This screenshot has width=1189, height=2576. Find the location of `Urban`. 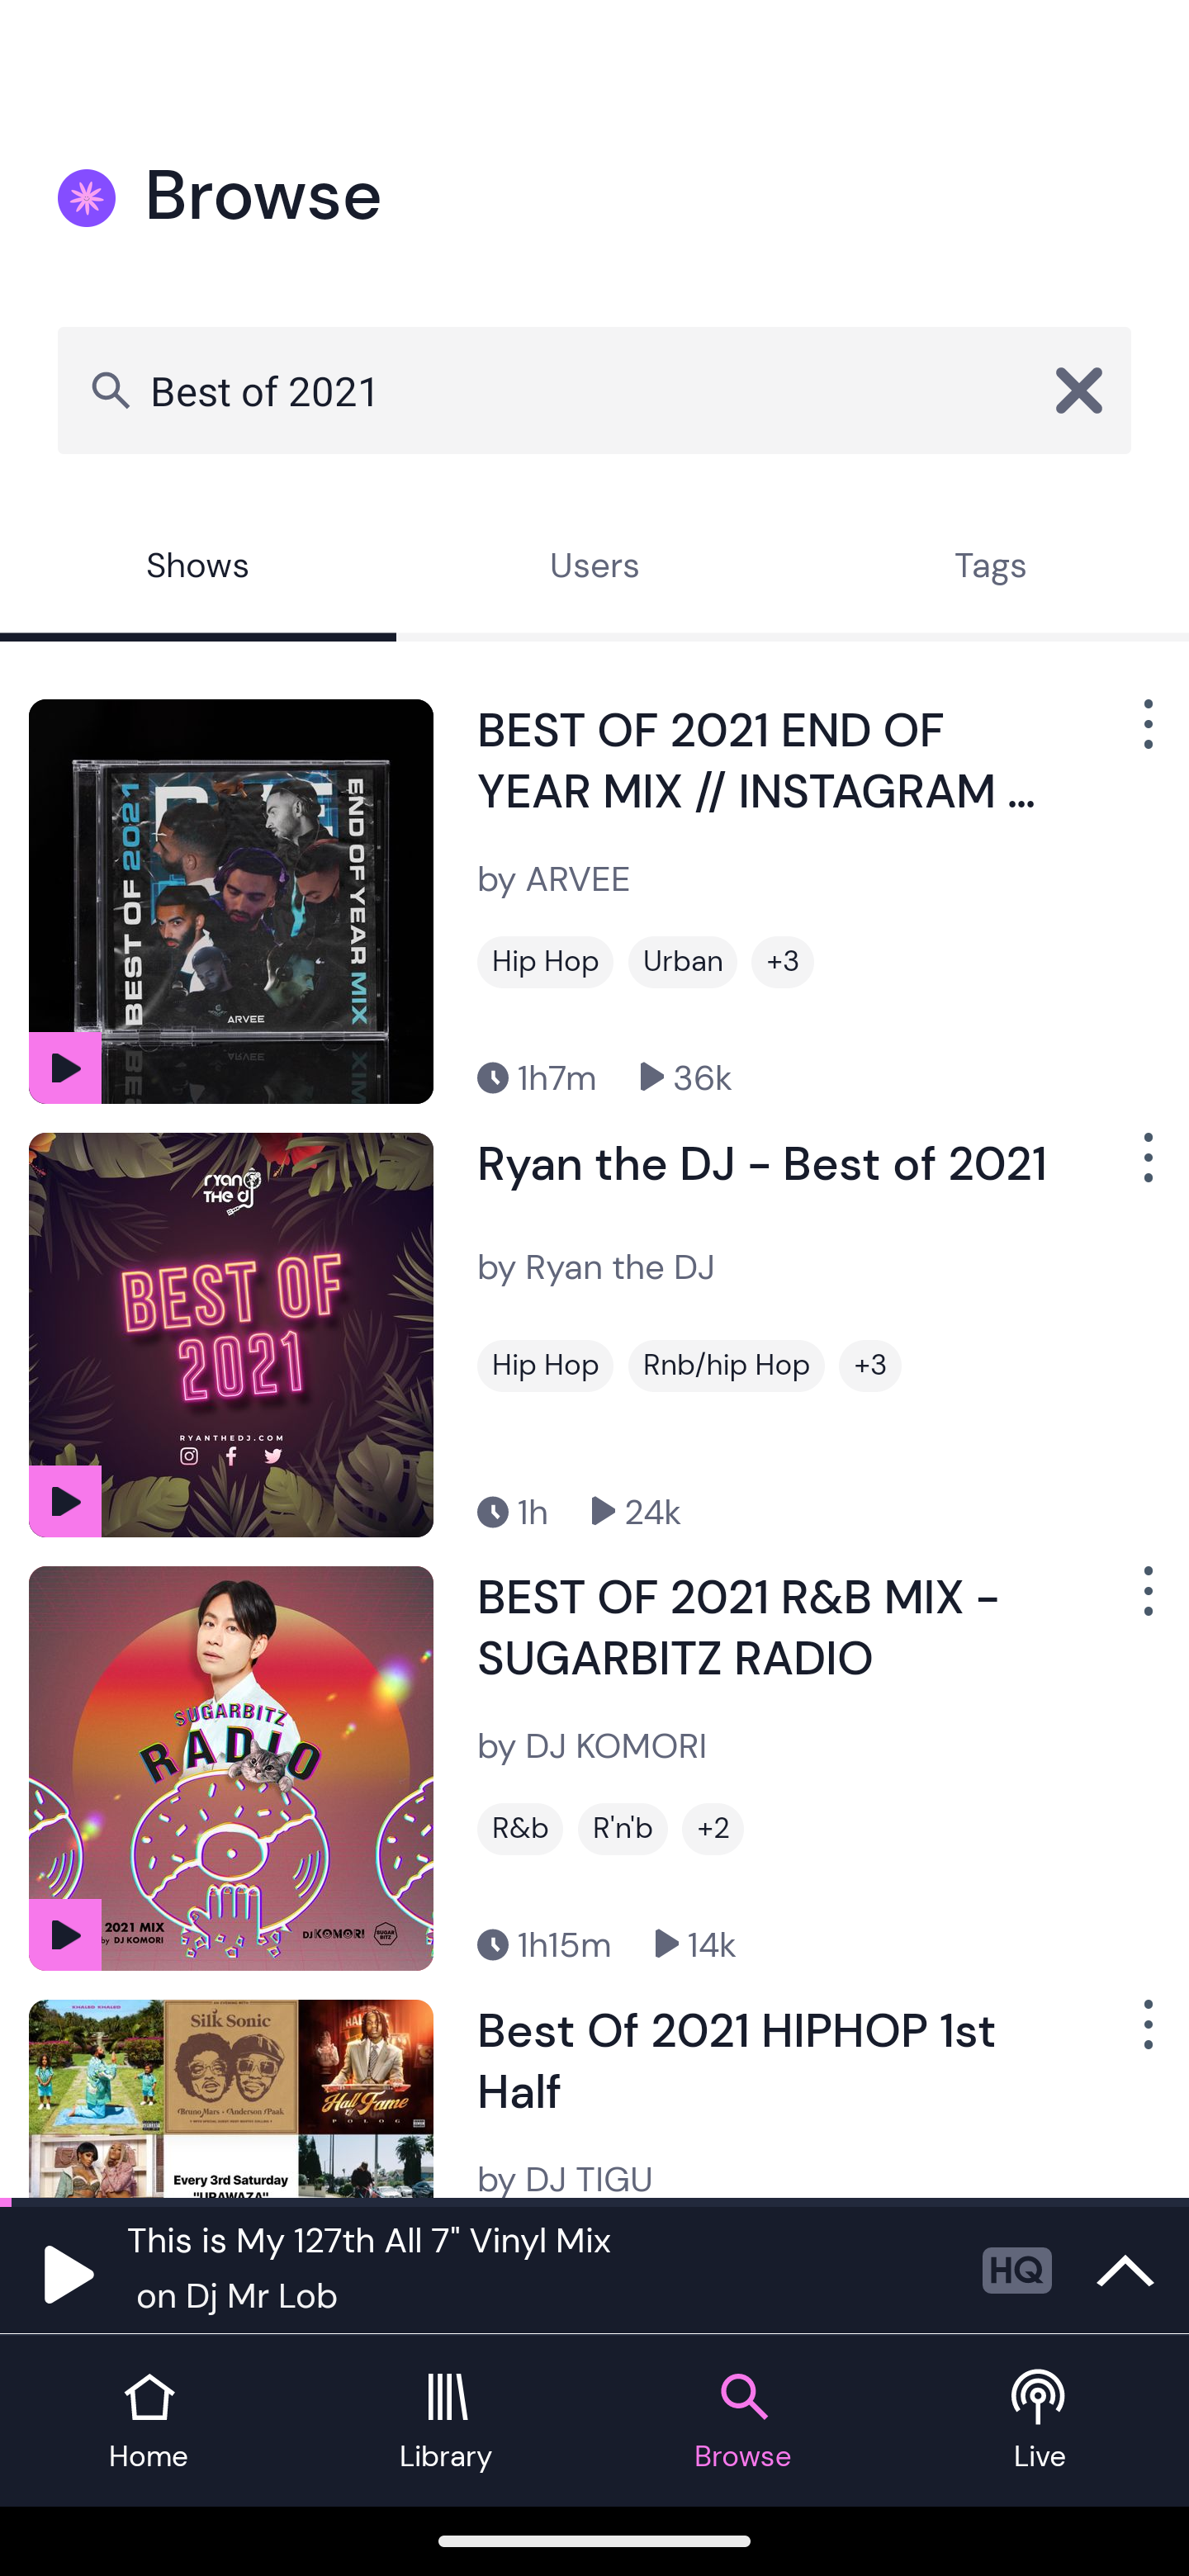

Urban is located at coordinates (682, 962).